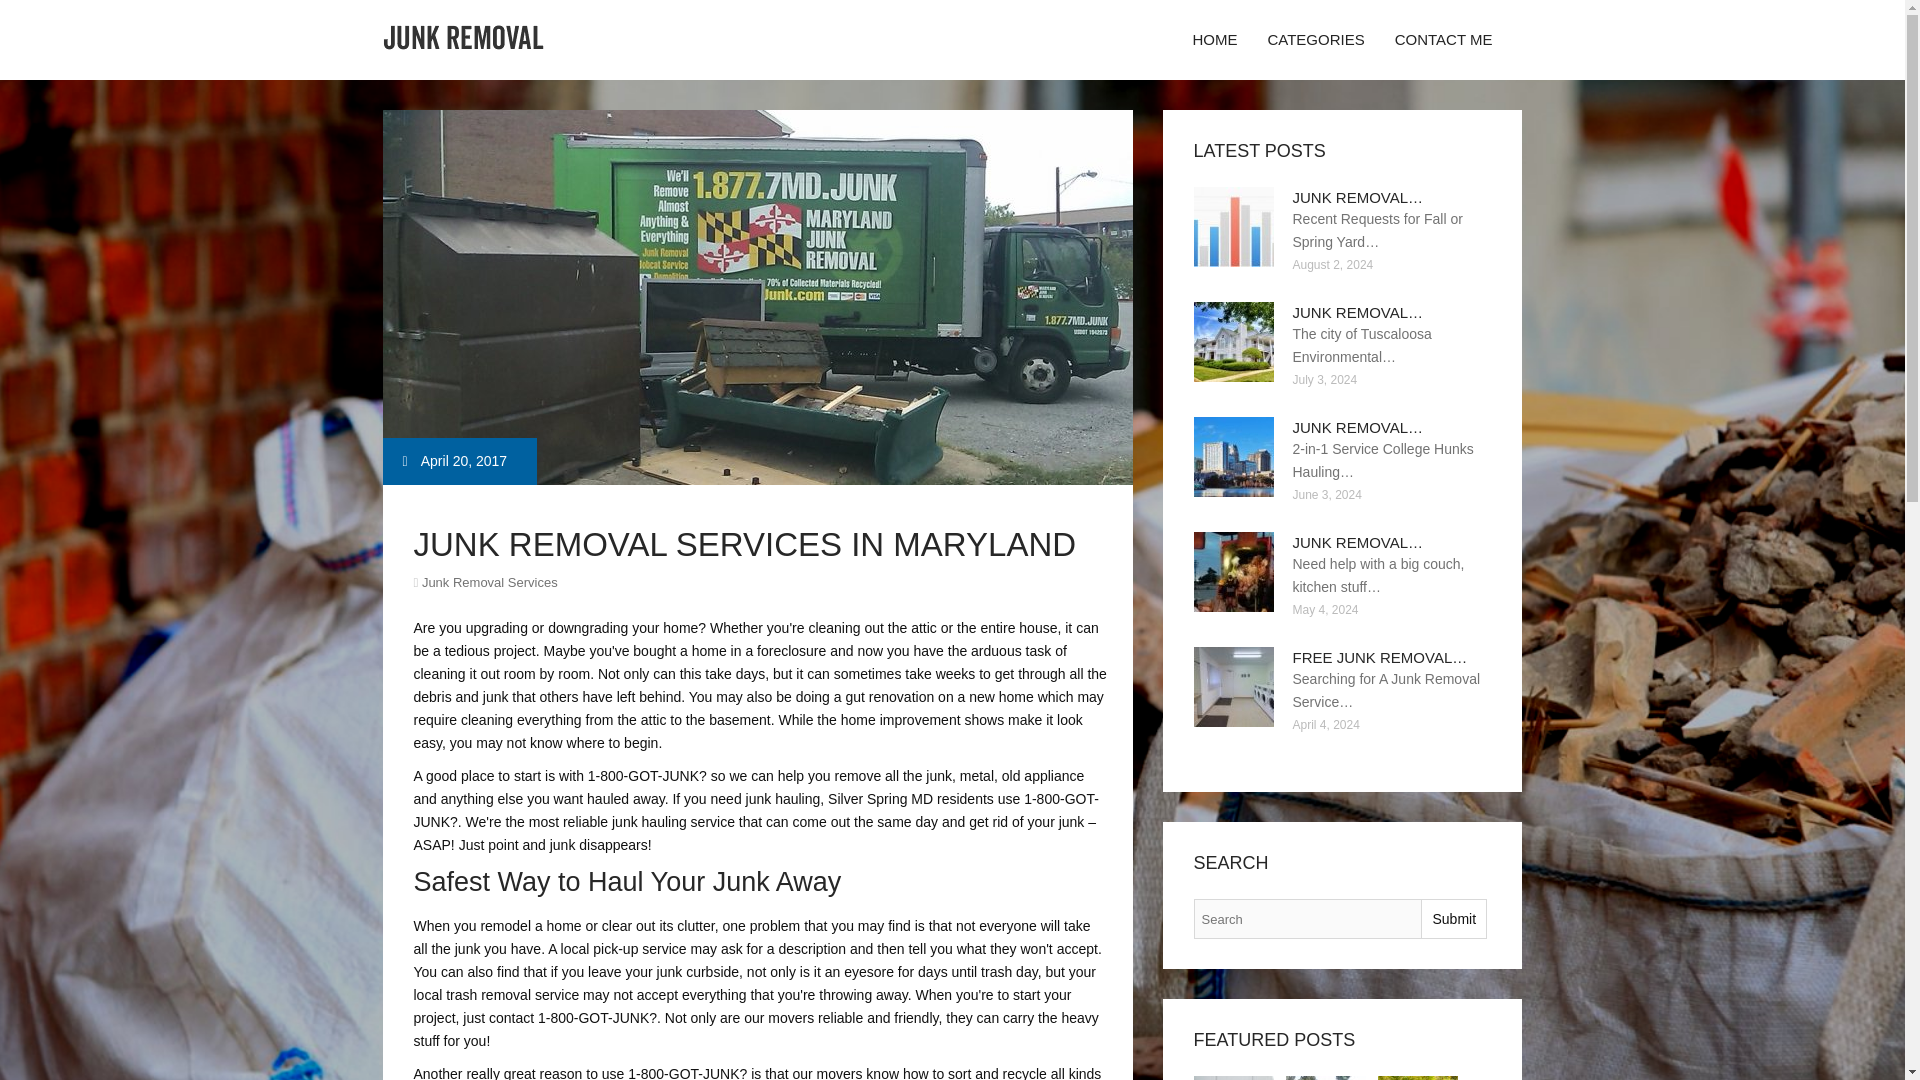 The width and height of the screenshot is (1920, 1080). Describe the element at coordinates (1234, 1078) in the screenshot. I see `Cheap Junk Removal Services in Brooklyn NY` at that location.